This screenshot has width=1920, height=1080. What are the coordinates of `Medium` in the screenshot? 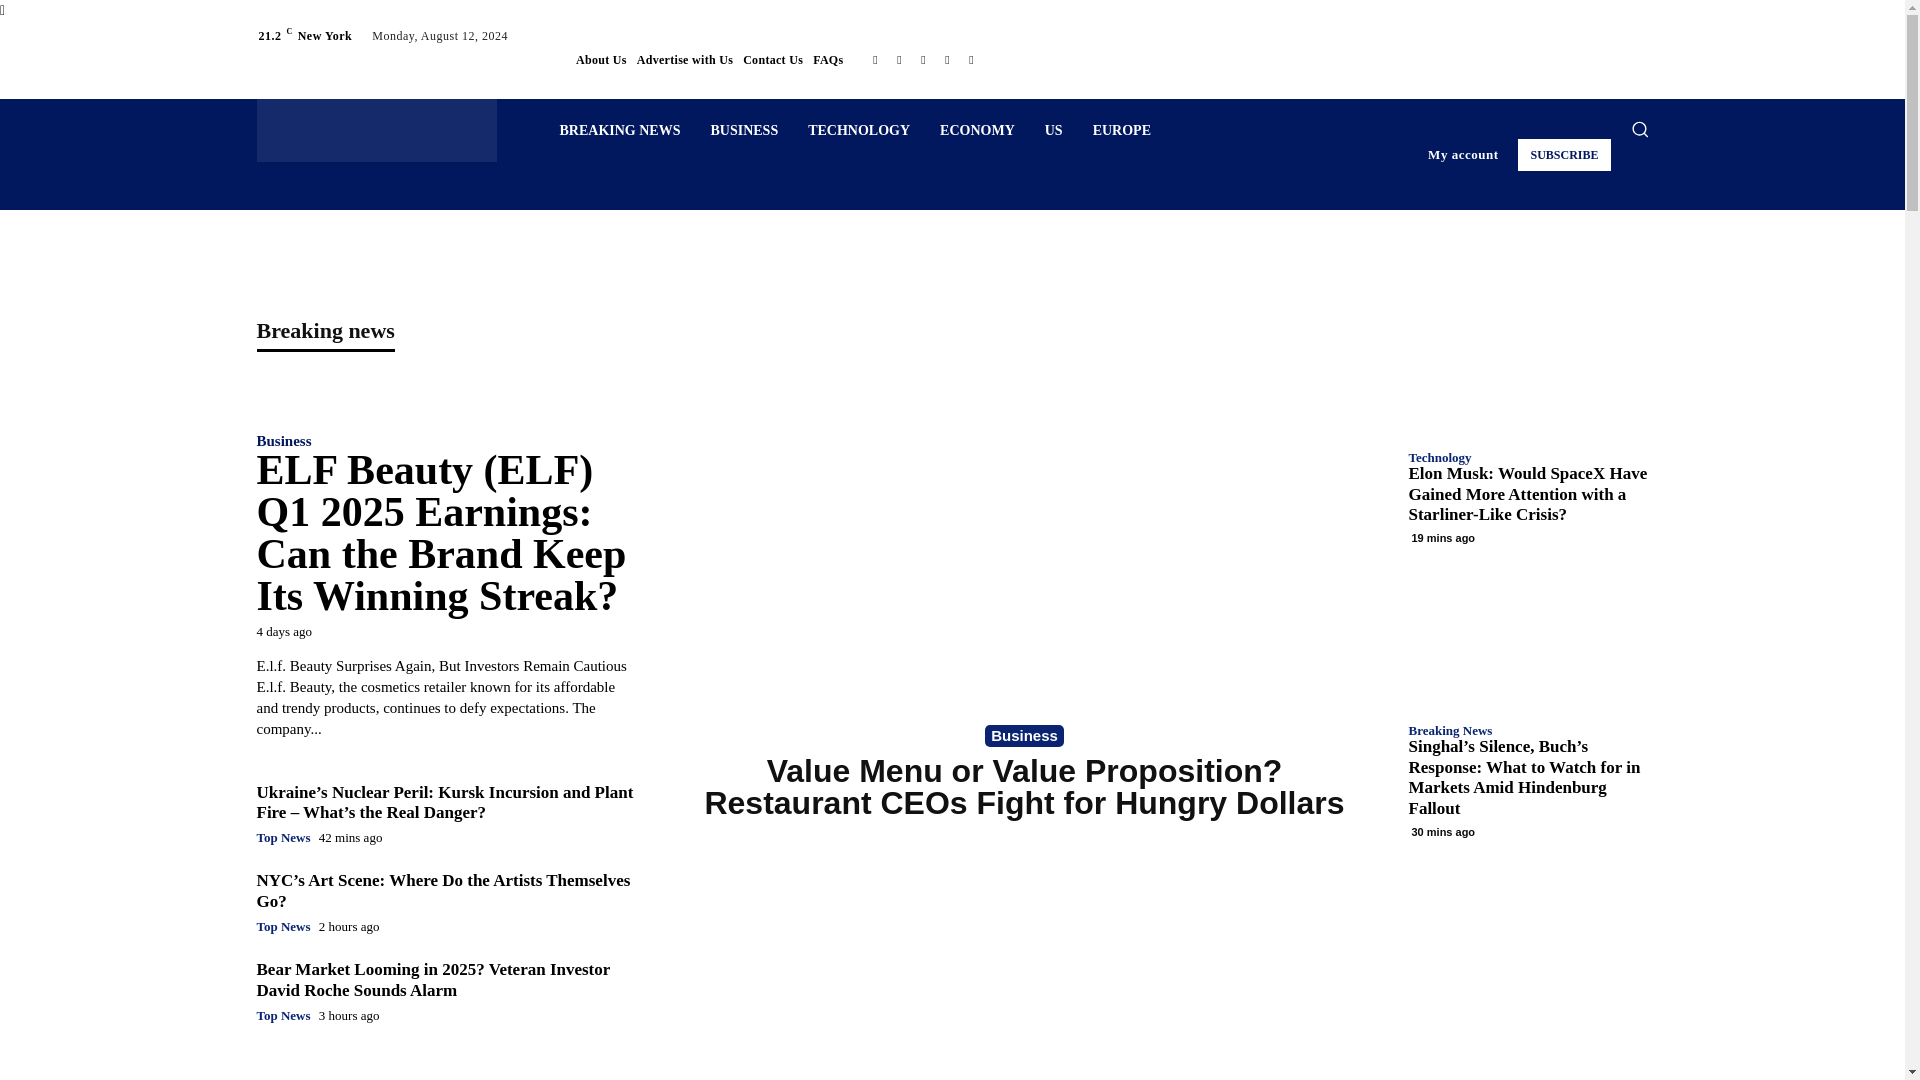 It's located at (898, 60).